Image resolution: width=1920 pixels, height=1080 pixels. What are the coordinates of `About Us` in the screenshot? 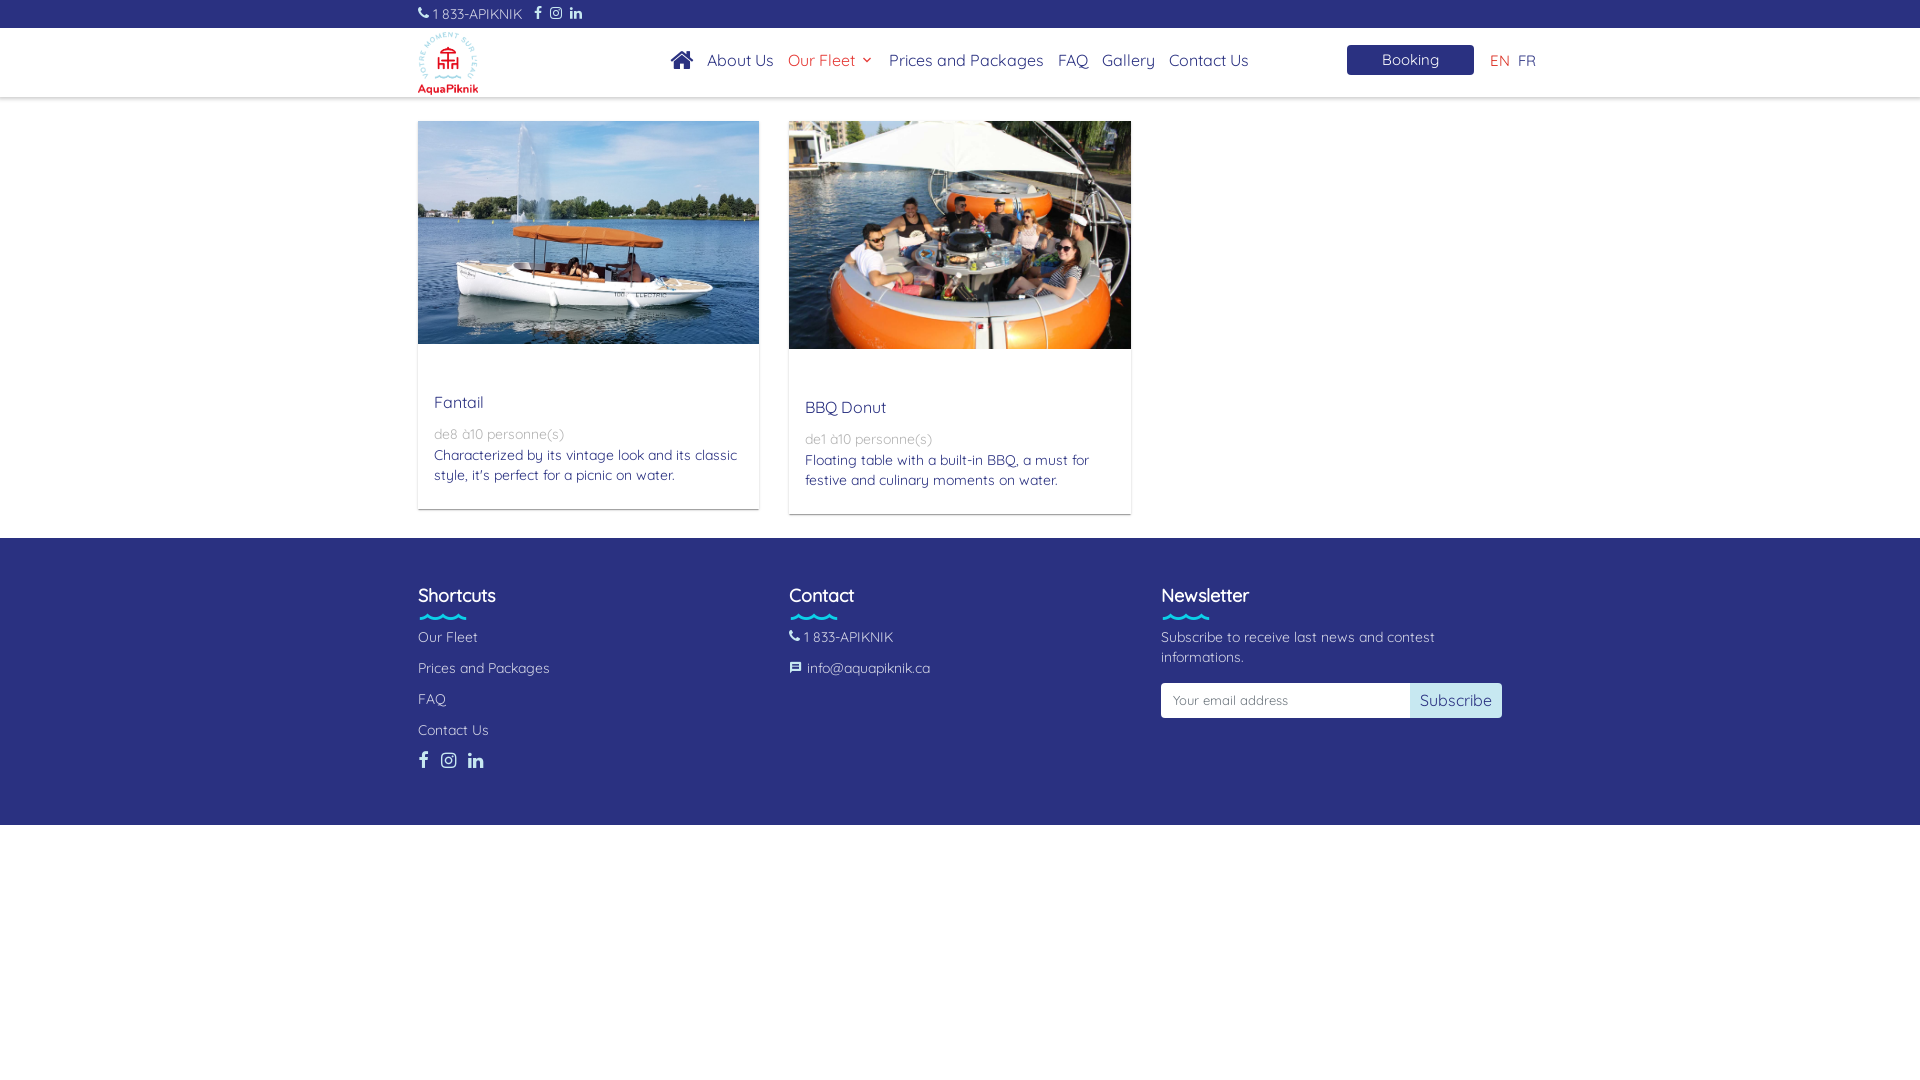 It's located at (740, 60).